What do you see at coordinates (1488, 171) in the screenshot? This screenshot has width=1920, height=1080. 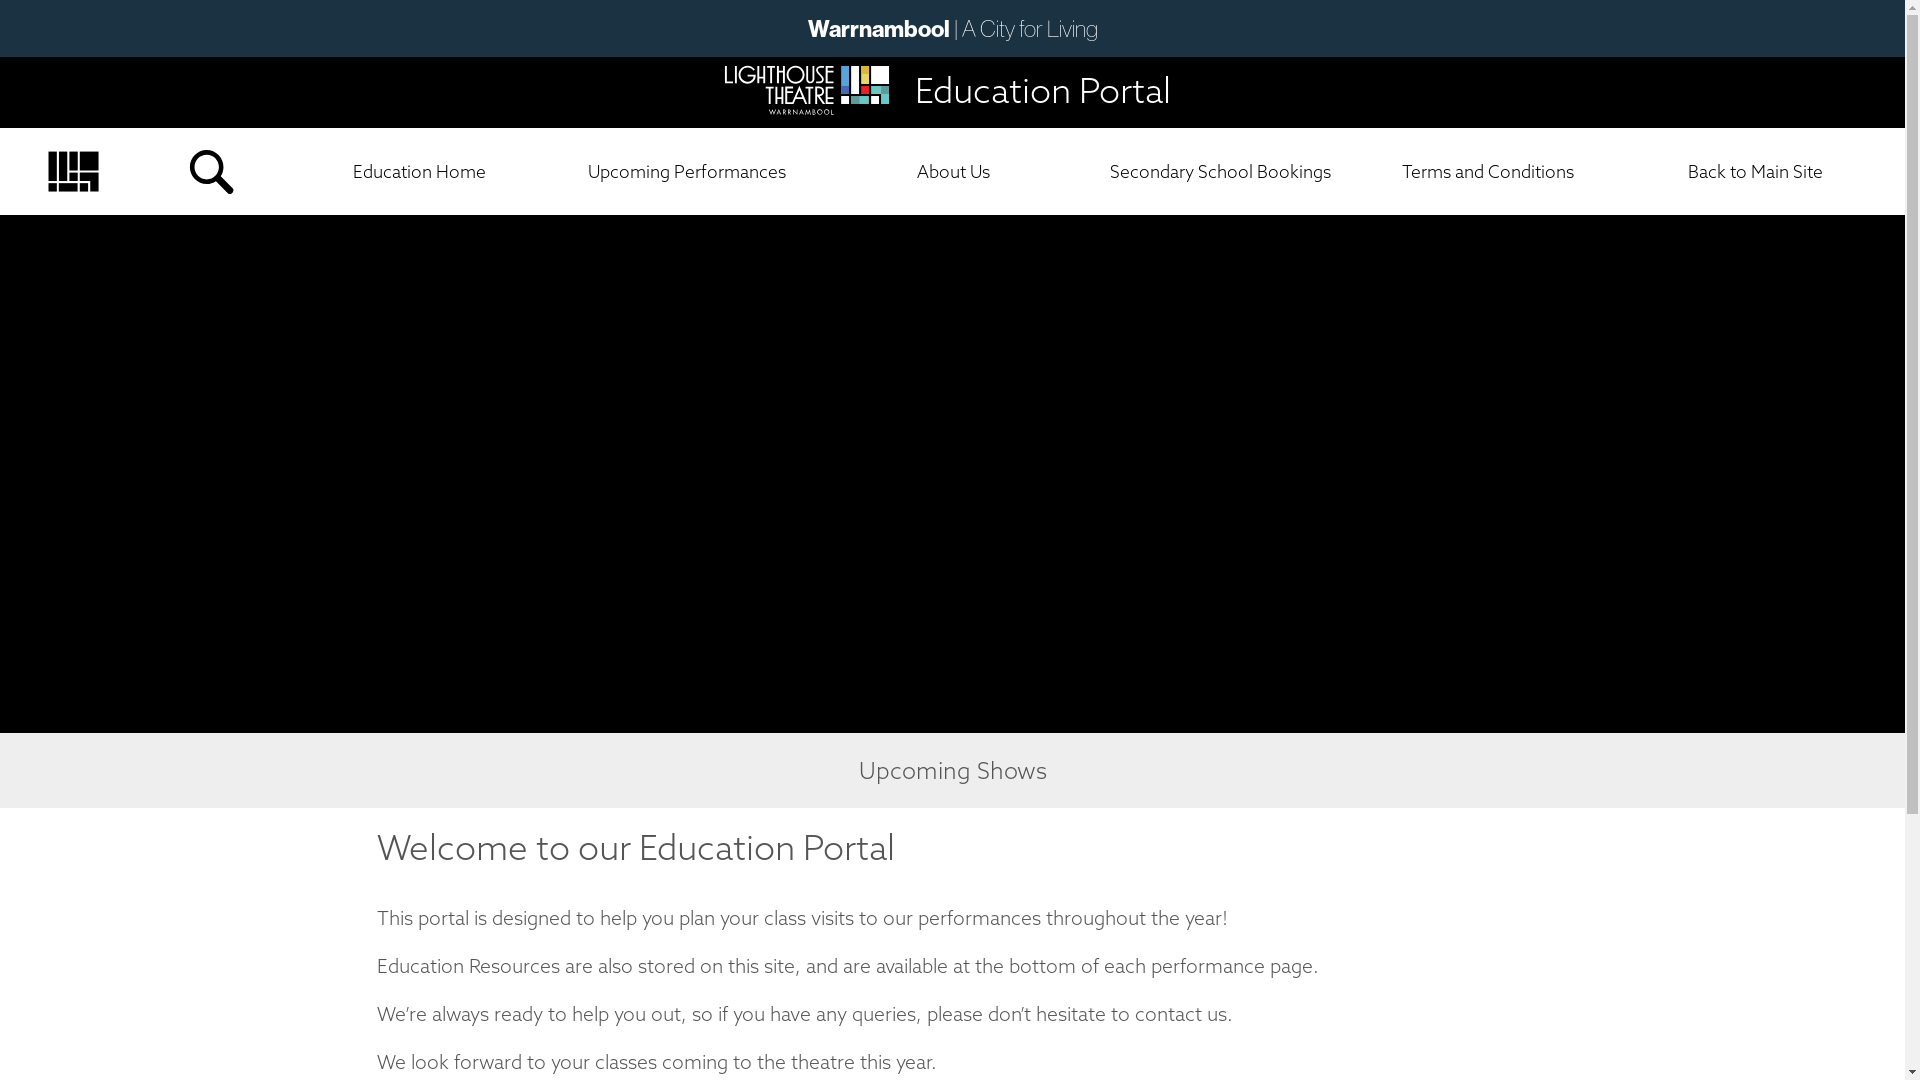 I see `Terms and Conditions` at bounding box center [1488, 171].